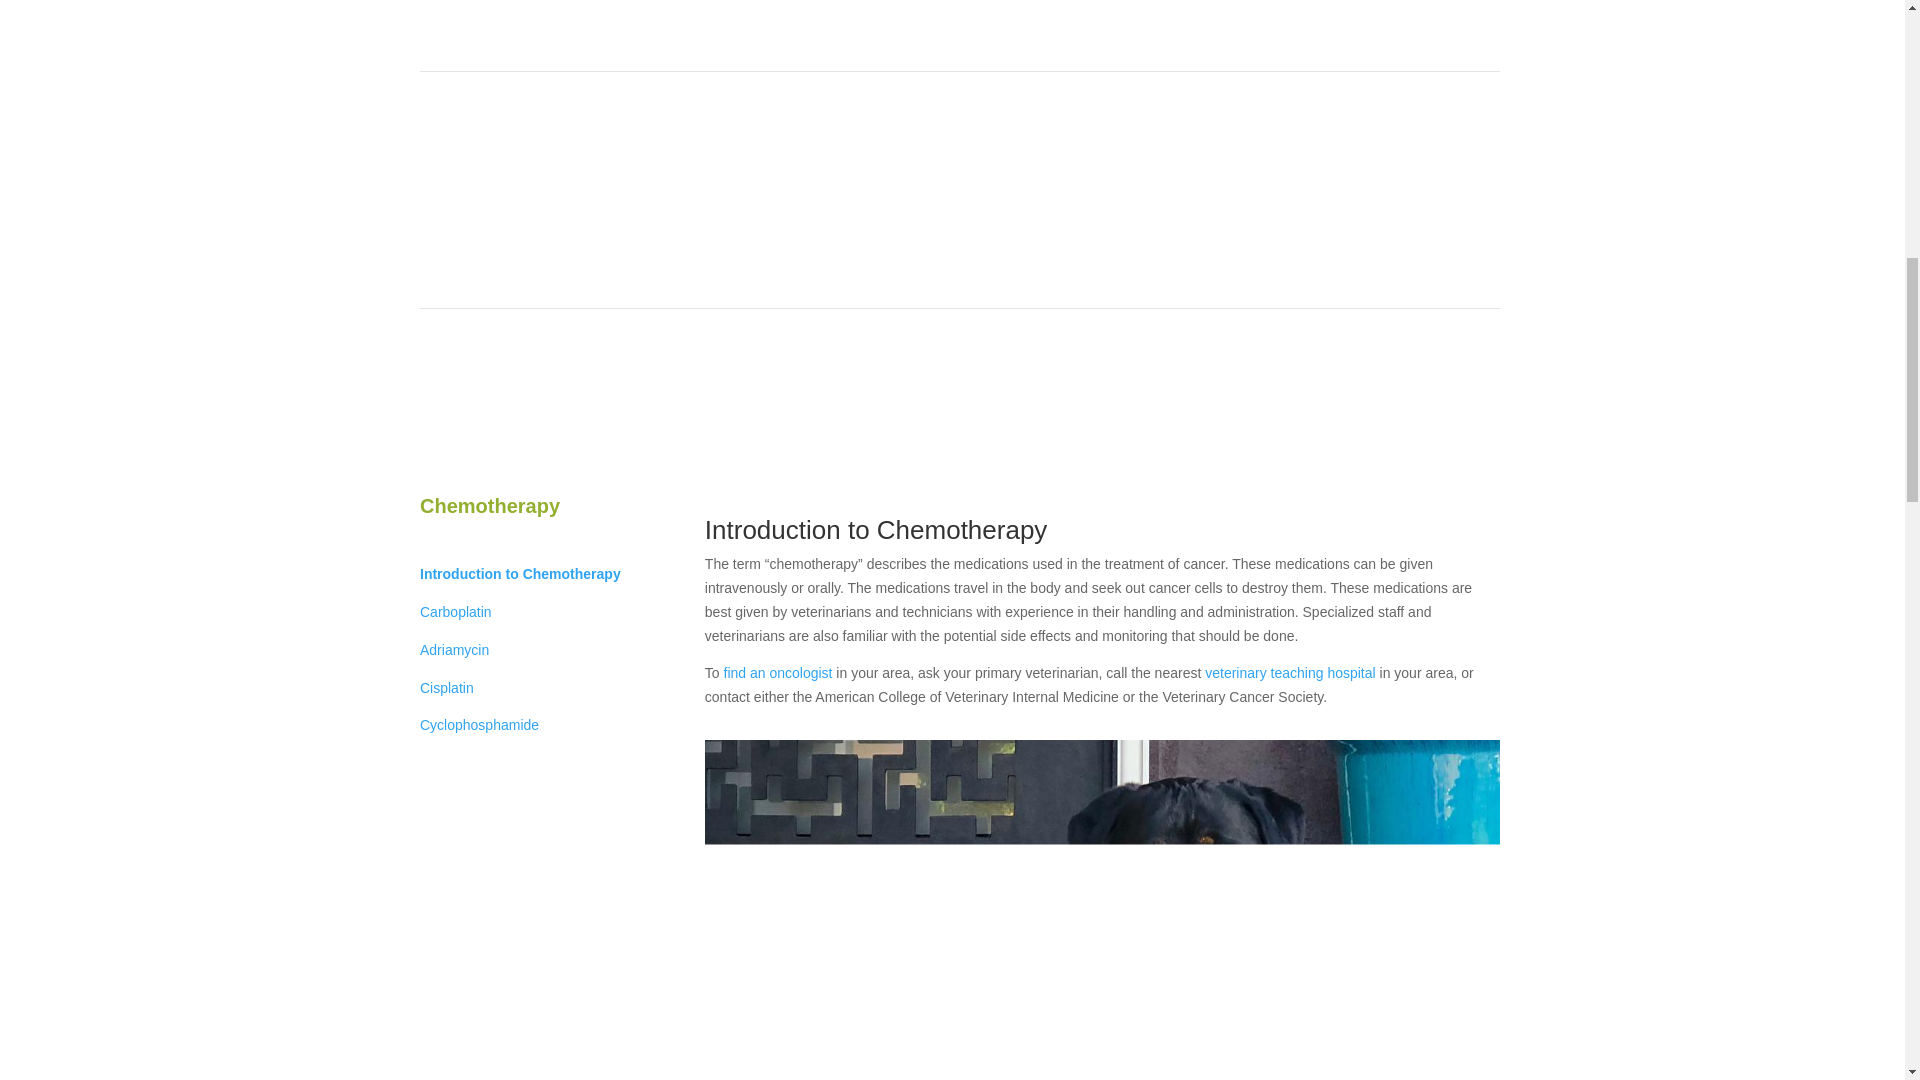 The image size is (1920, 1080). What do you see at coordinates (1290, 673) in the screenshot?
I see `veterinary teaching hospital` at bounding box center [1290, 673].